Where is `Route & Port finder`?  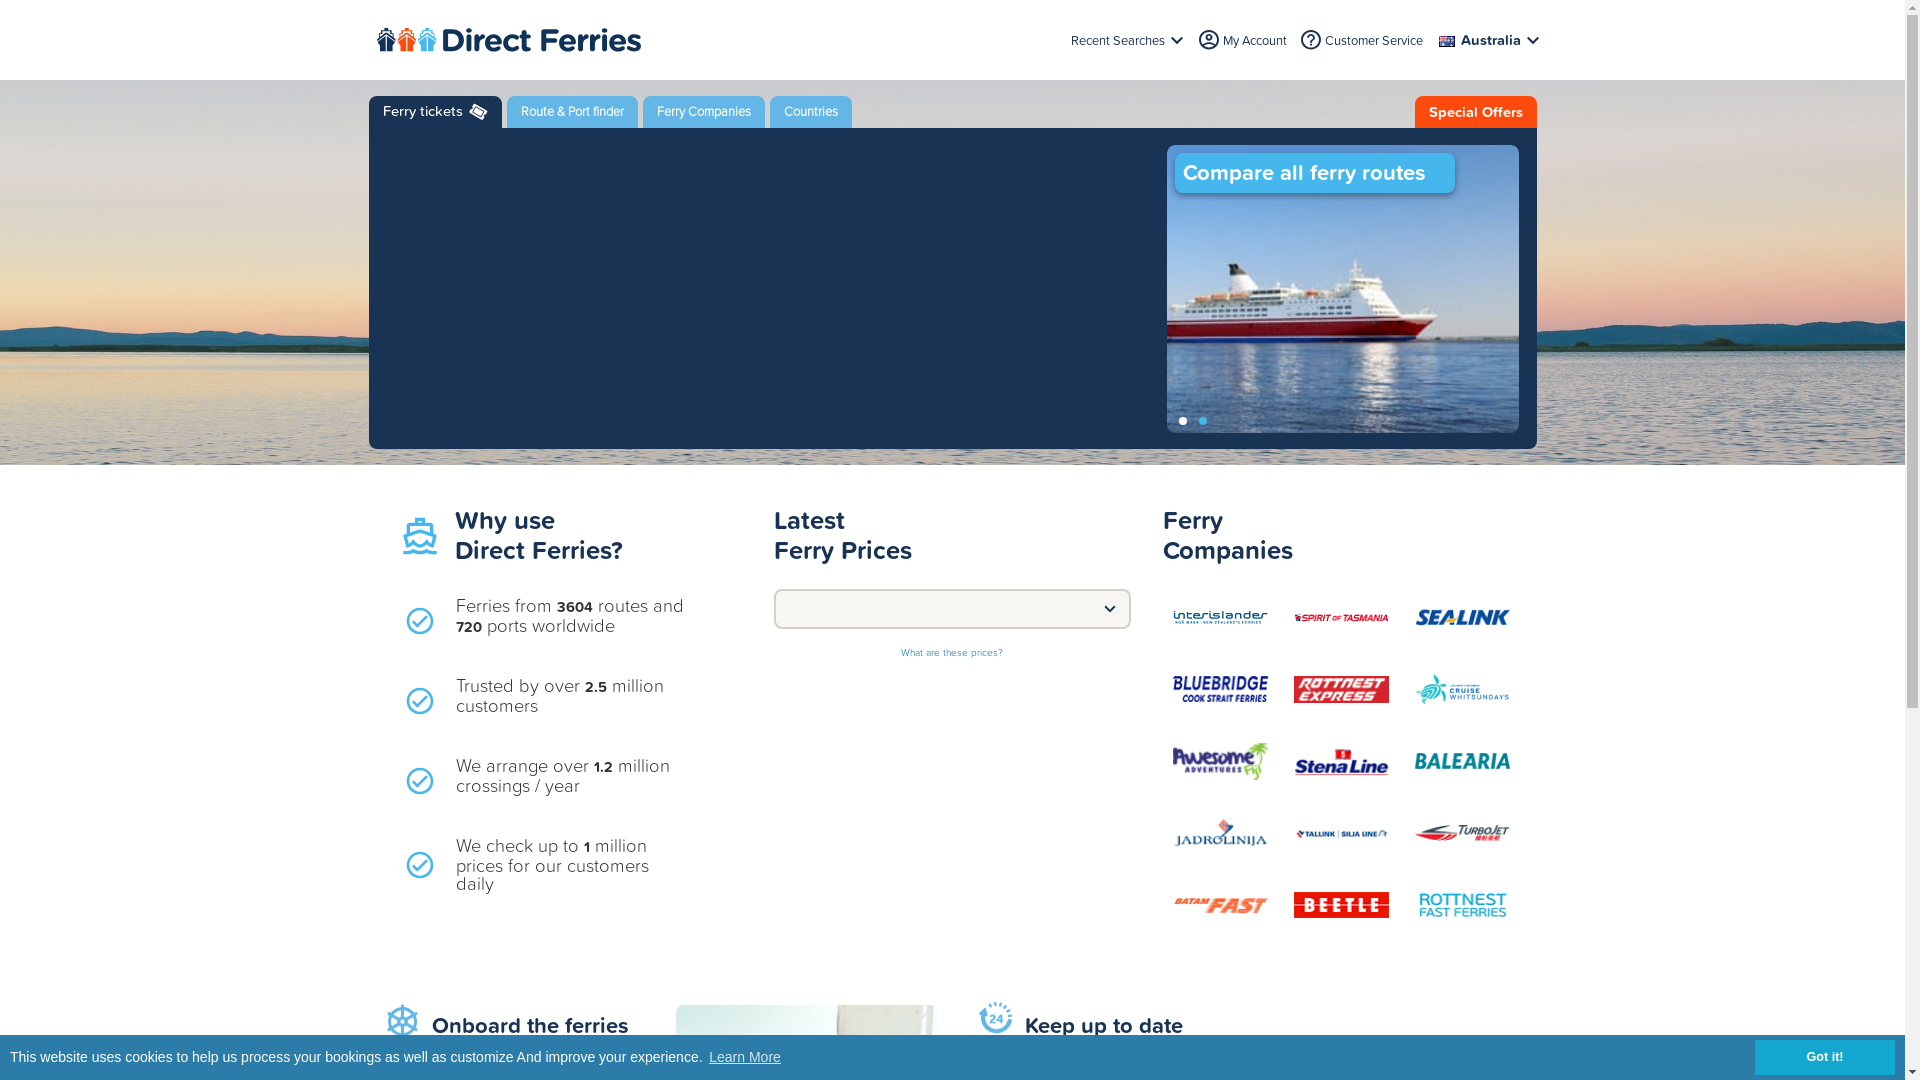 Route & Port finder is located at coordinates (572, 112).